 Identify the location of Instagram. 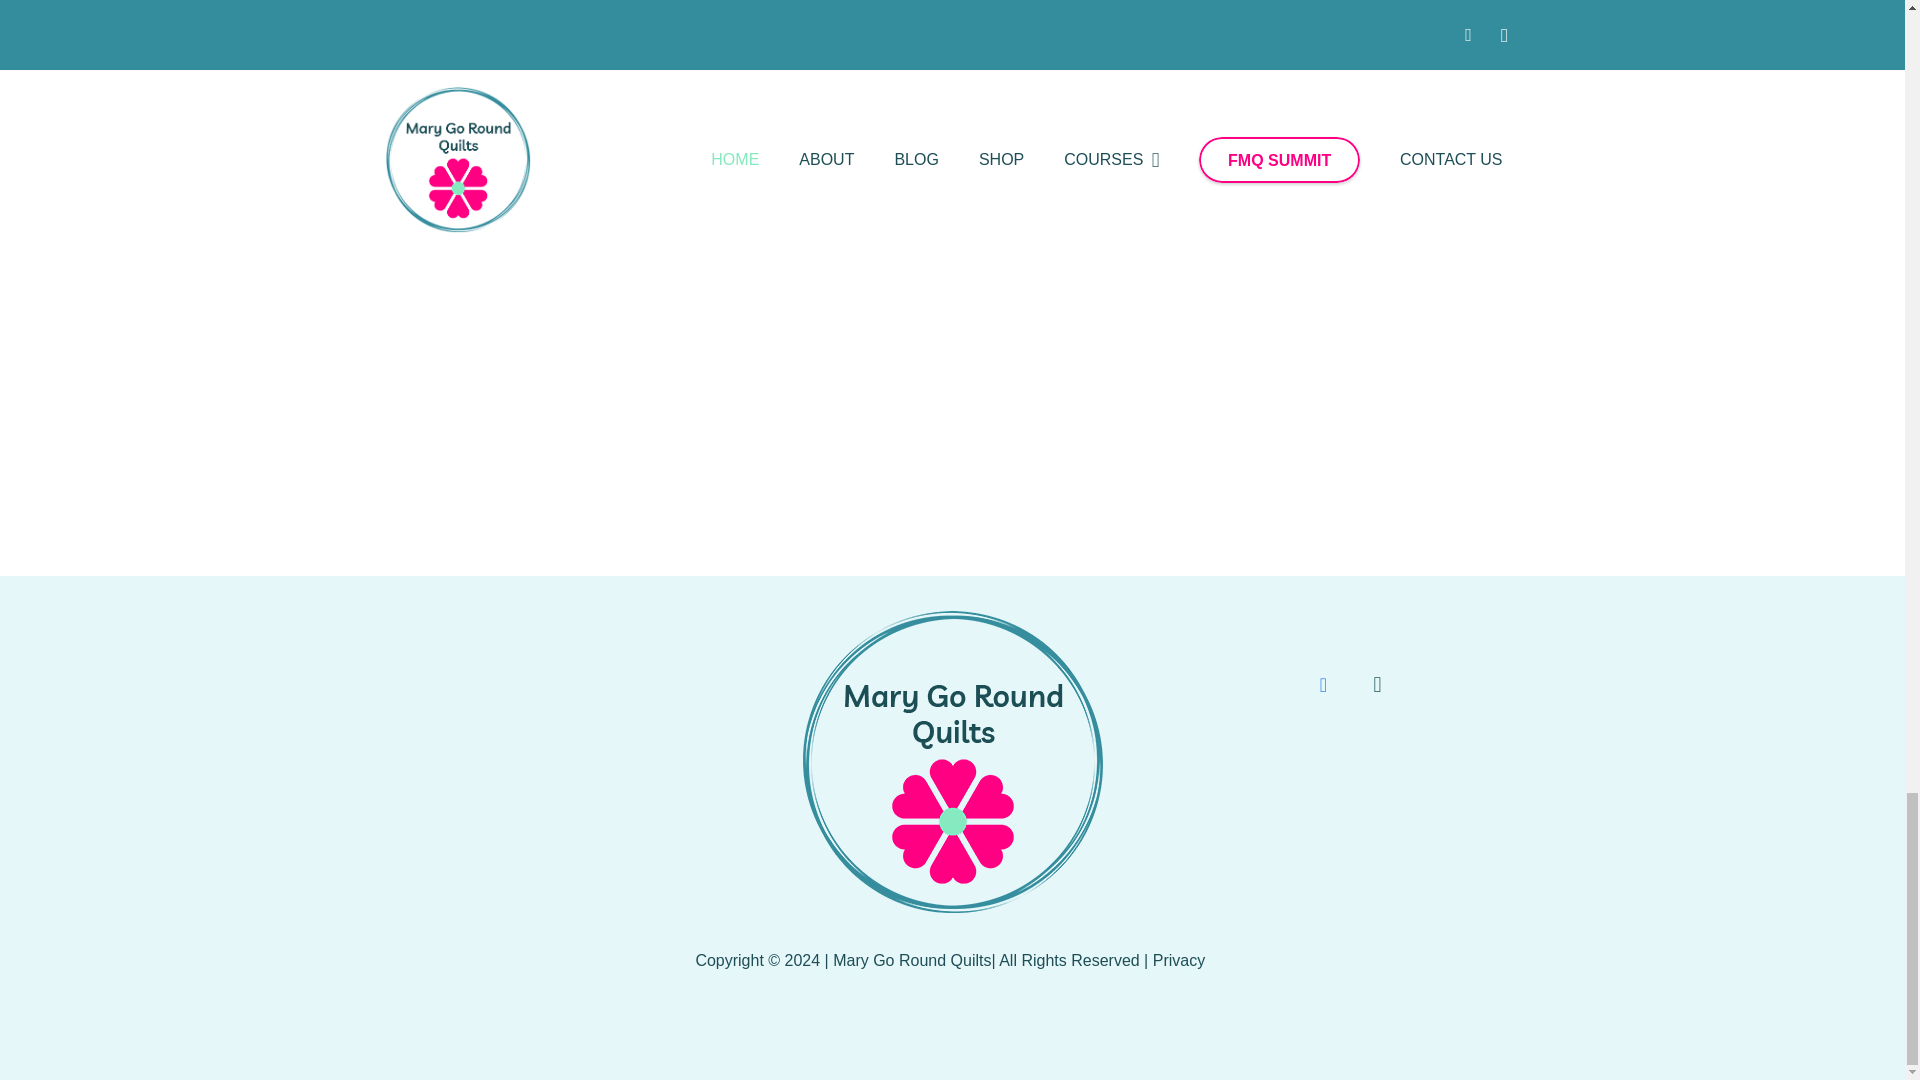
(1376, 684).